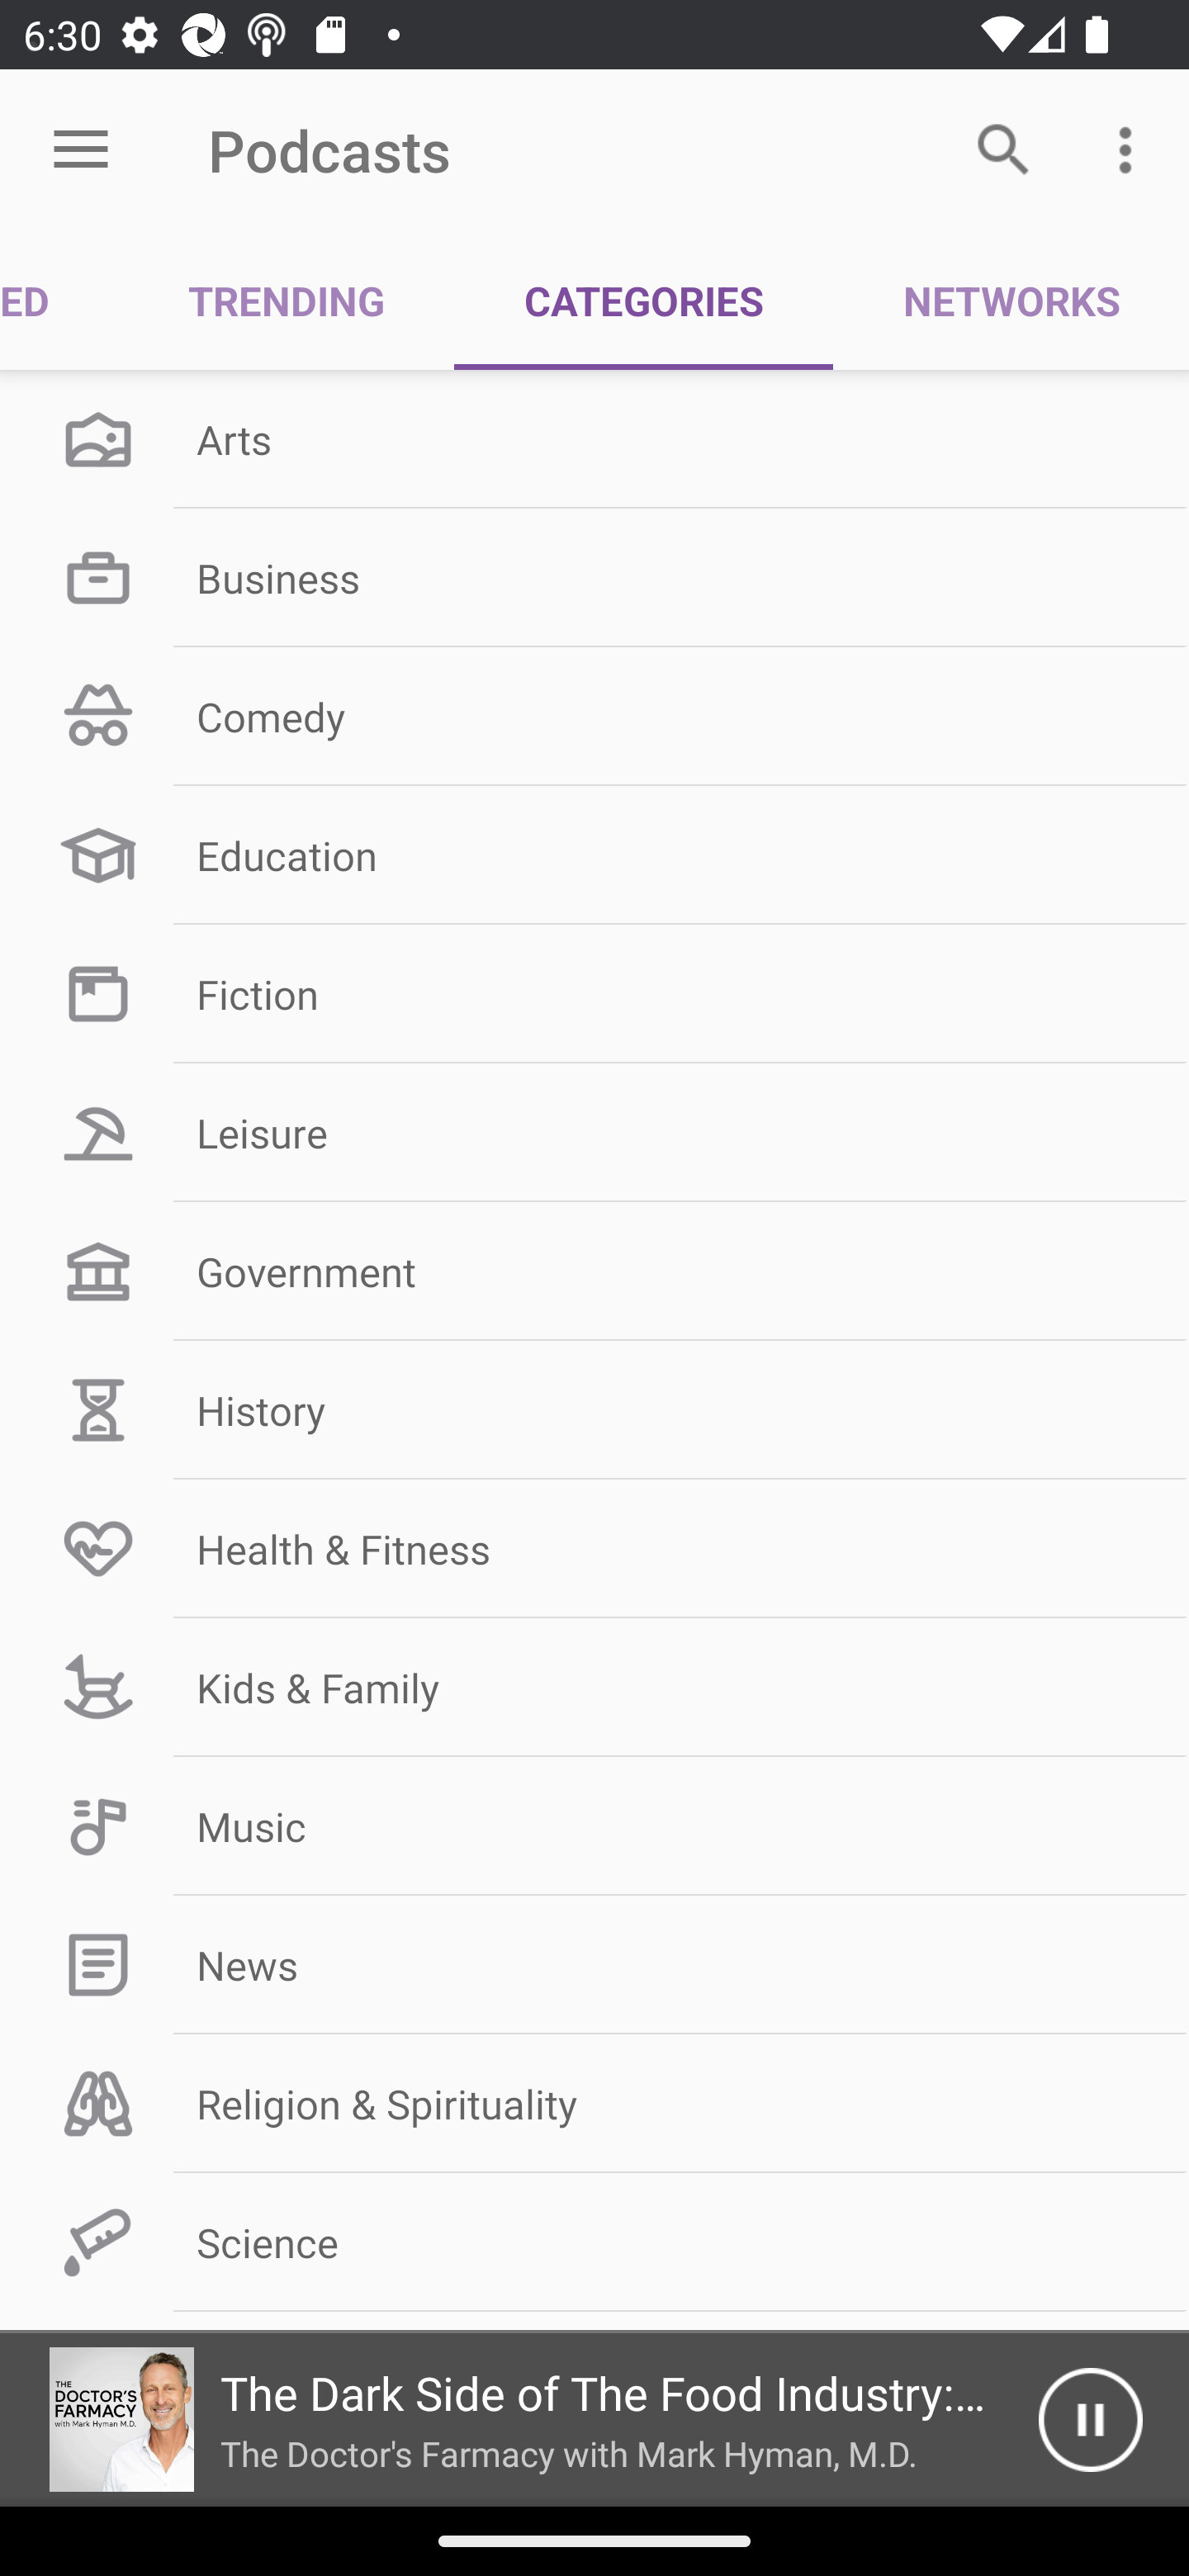  I want to click on Music, so click(594, 1826).